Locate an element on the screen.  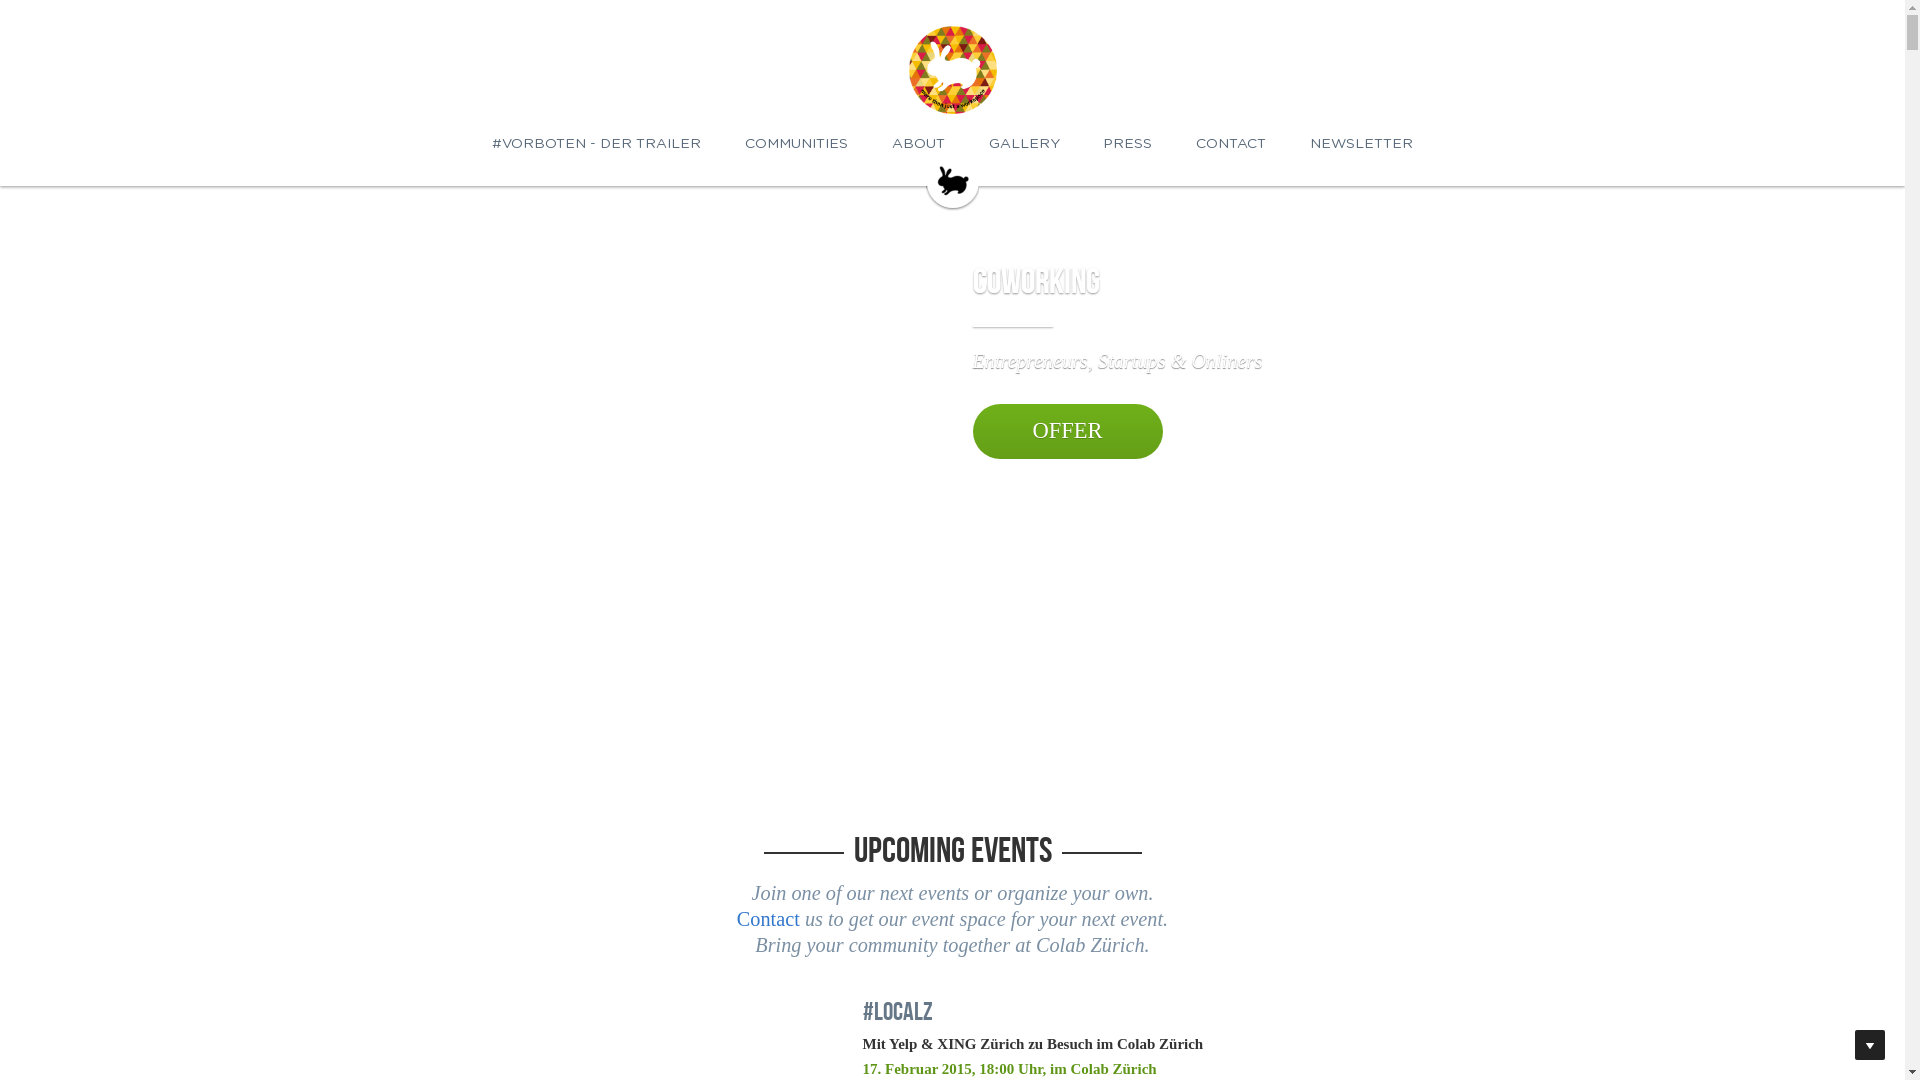
OFFER is located at coordinates (1067, 432).